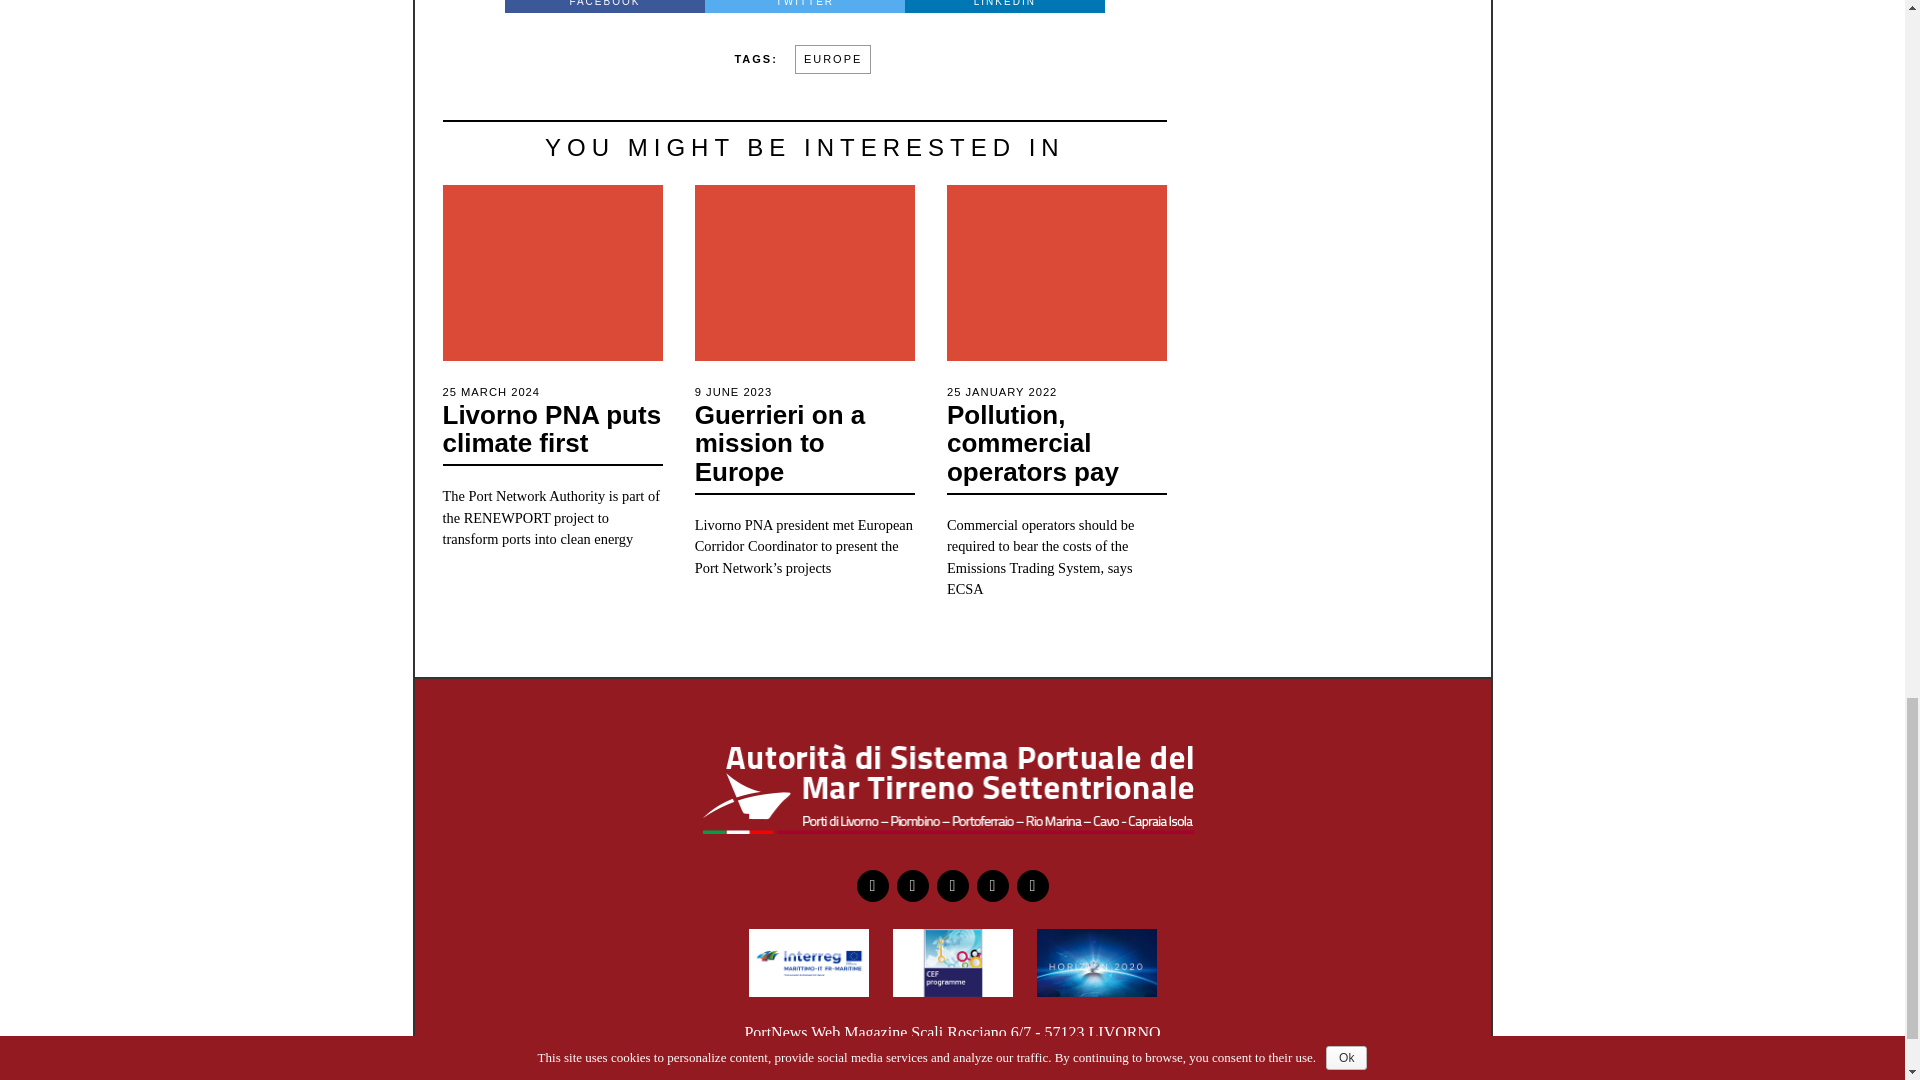 The height and width of the screenshot is (1080, 1920). What do you see at coordinates (604, 6) in the screenshot?
I see `Facebook` at bounding box center [604, 6].